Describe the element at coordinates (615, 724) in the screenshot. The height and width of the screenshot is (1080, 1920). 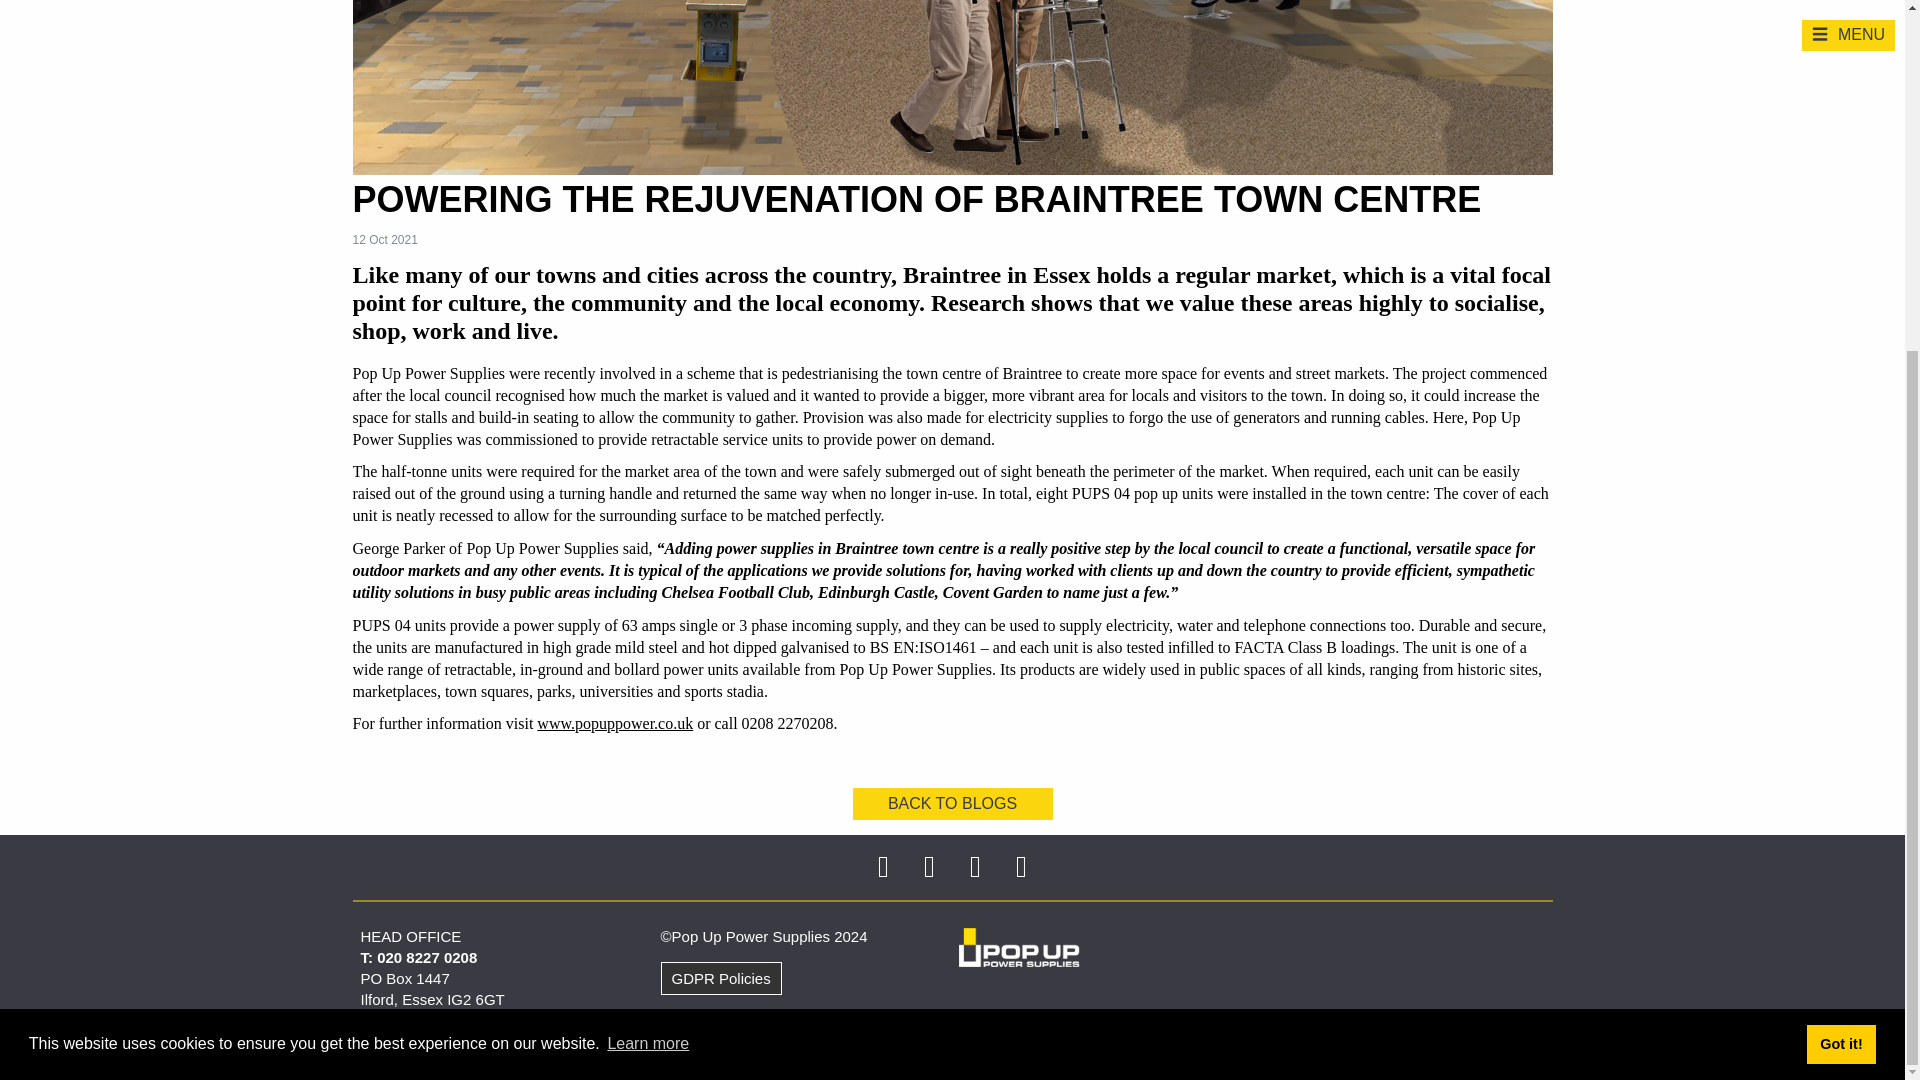
I see `www.popuppower.co.uk` at that location.